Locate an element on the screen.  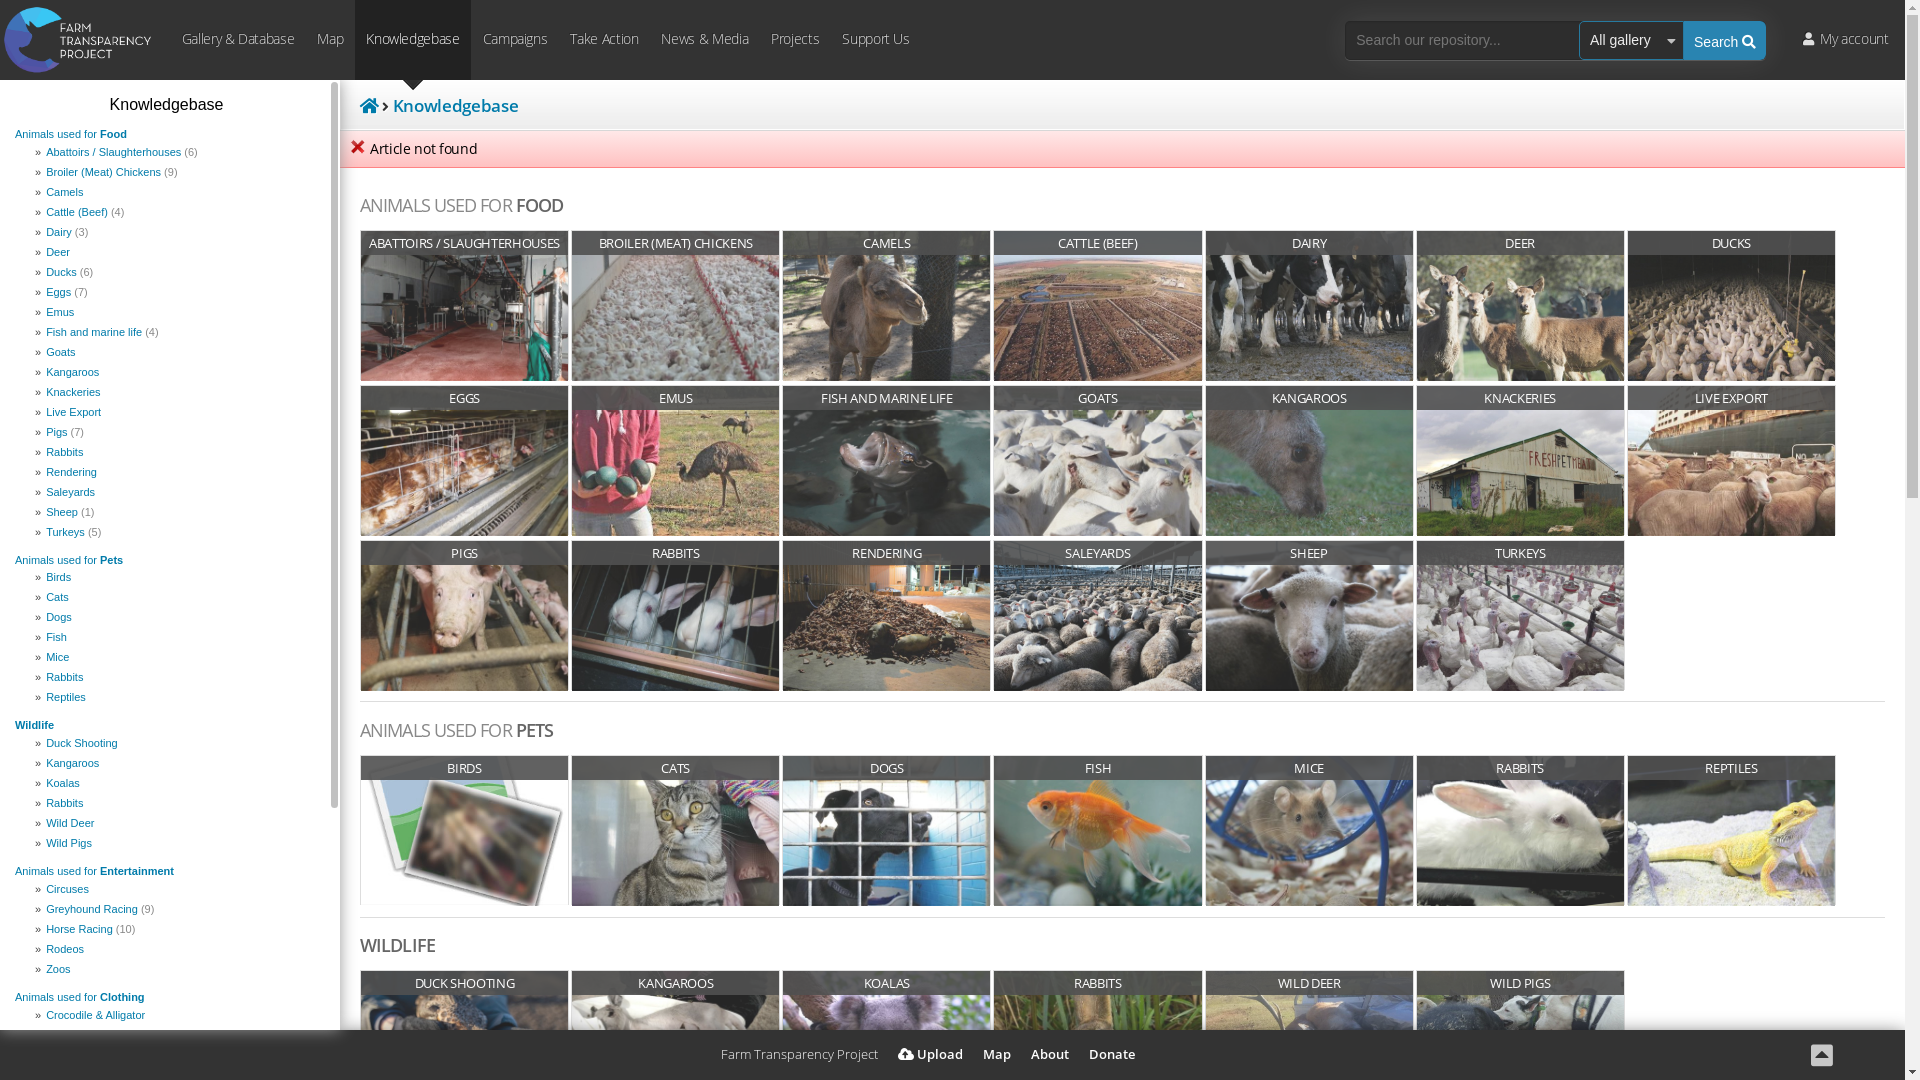
Sheep (1) is located at coordinates (178, 512).